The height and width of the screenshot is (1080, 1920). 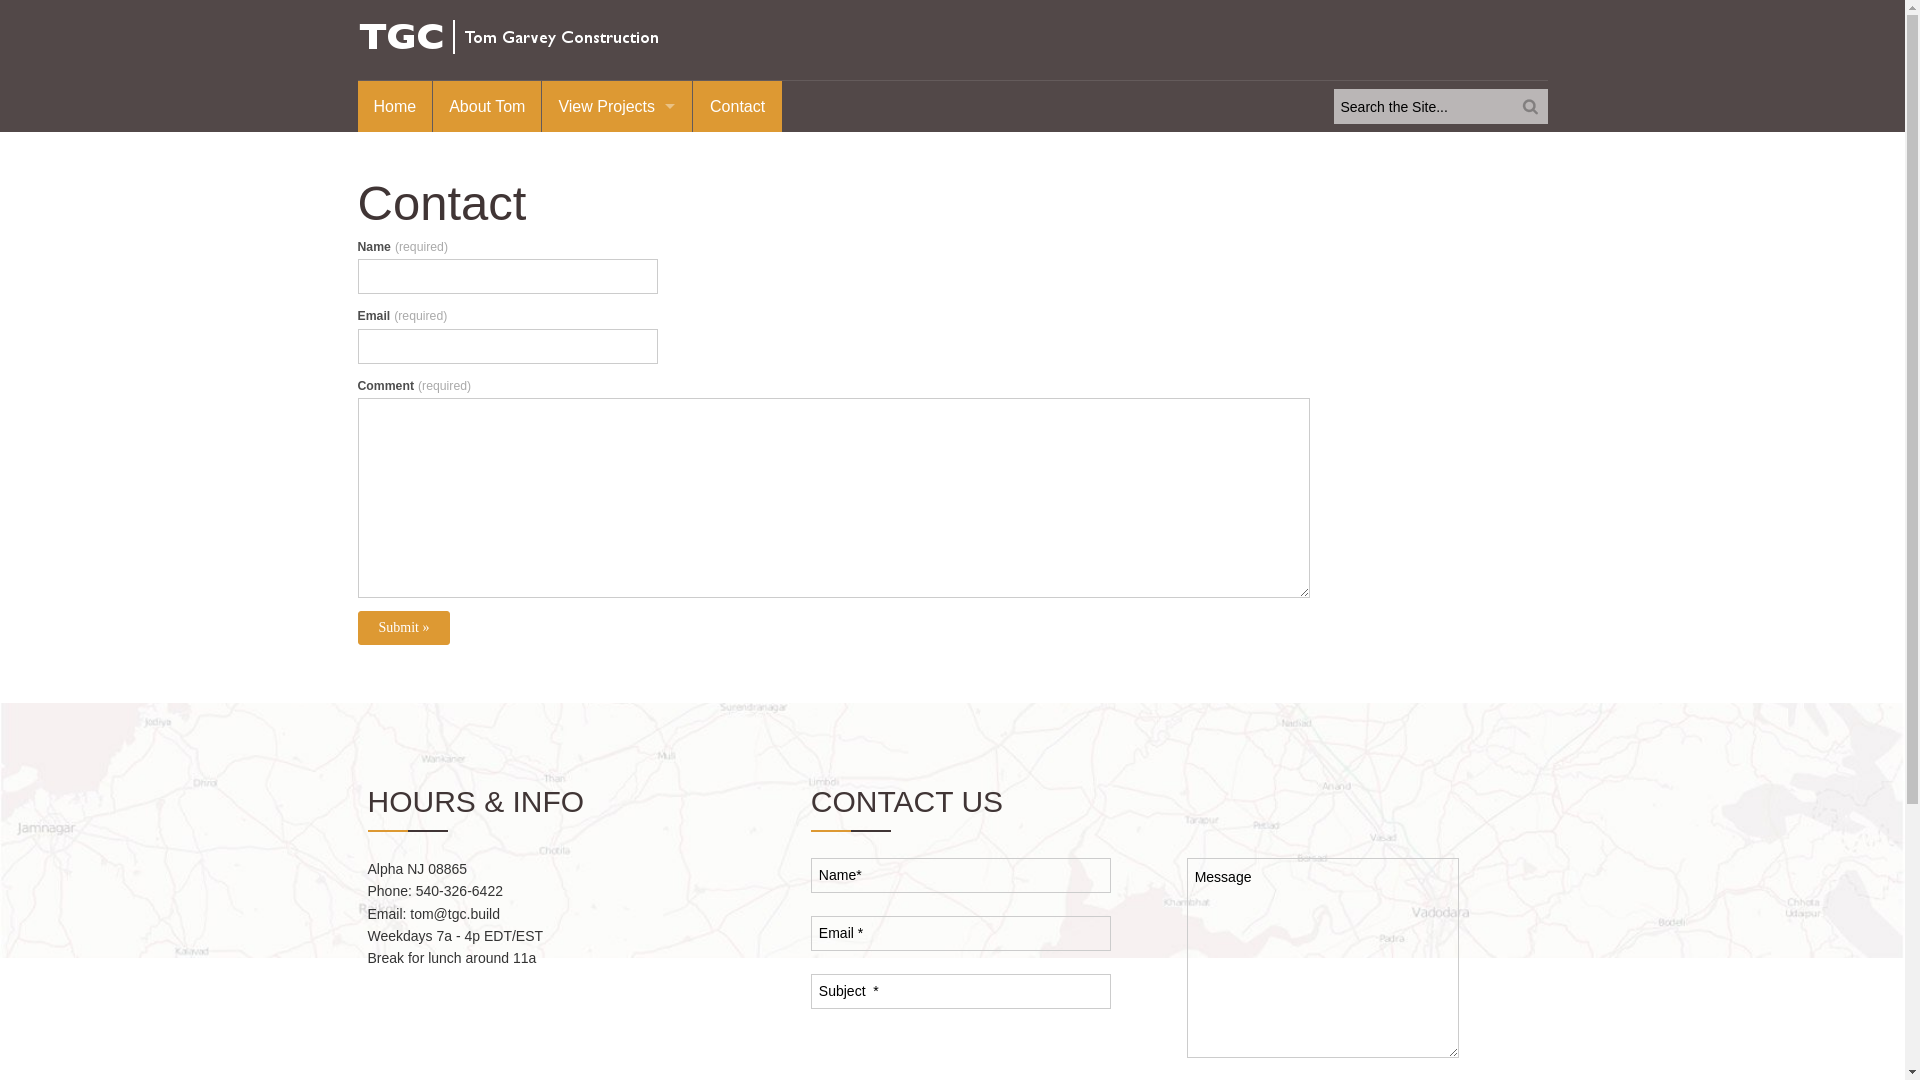 What do you see at coordinates (617, 285) in the screenshot?
I see `Kitchen & Bath` at bounding box center [617, 285].